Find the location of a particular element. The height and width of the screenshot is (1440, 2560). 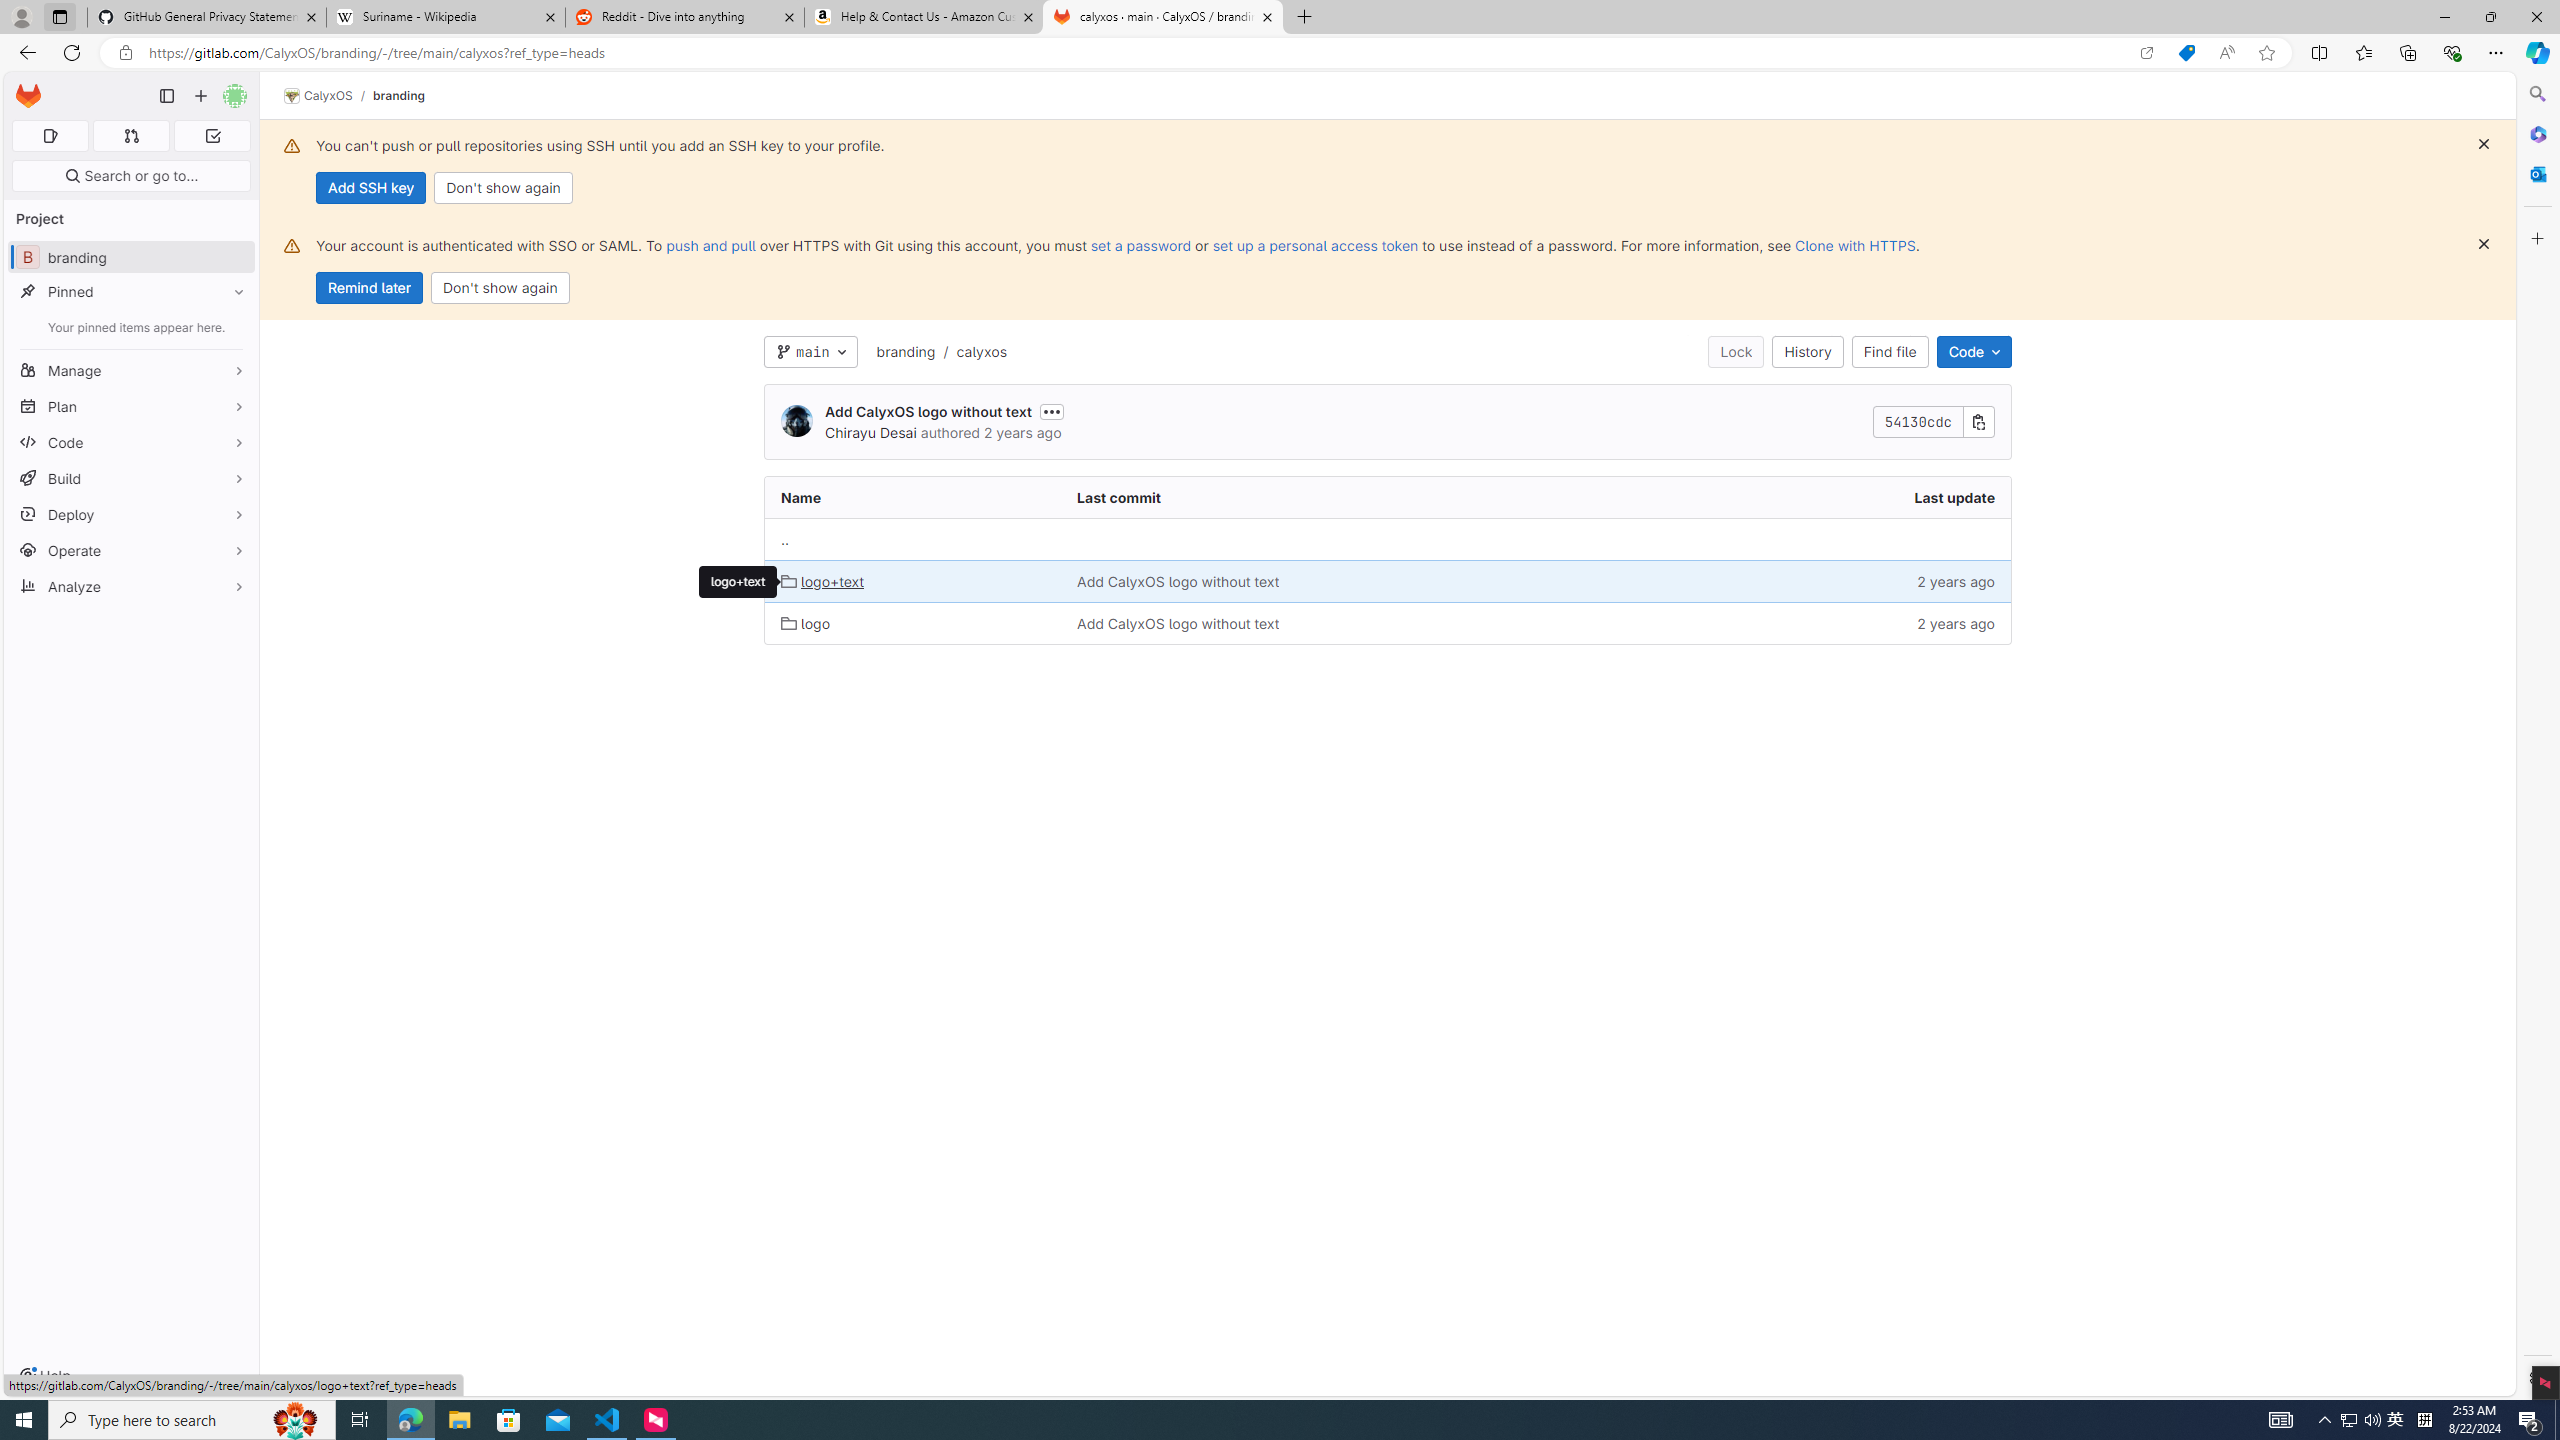

Lock is located at coordinates (1735, 352).